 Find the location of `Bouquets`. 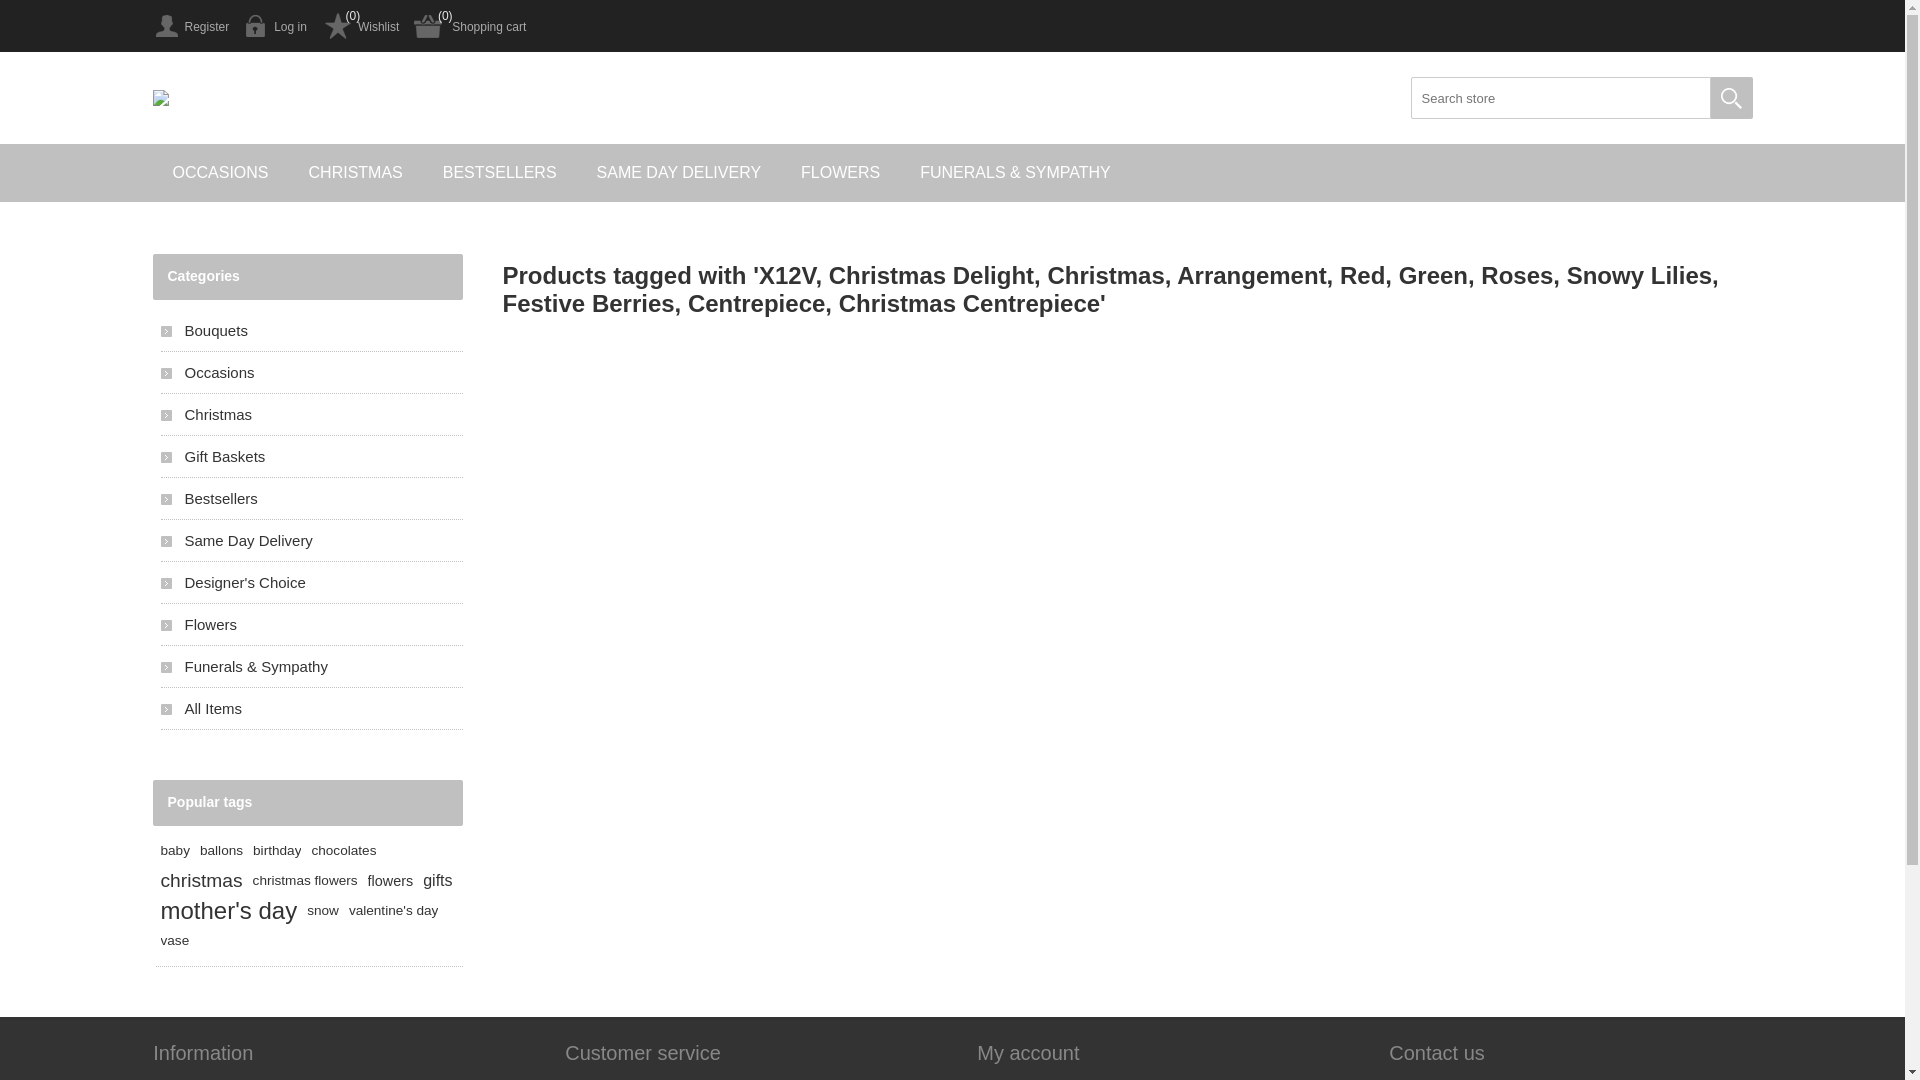

Bouquets is located at coordinates (311, 330).